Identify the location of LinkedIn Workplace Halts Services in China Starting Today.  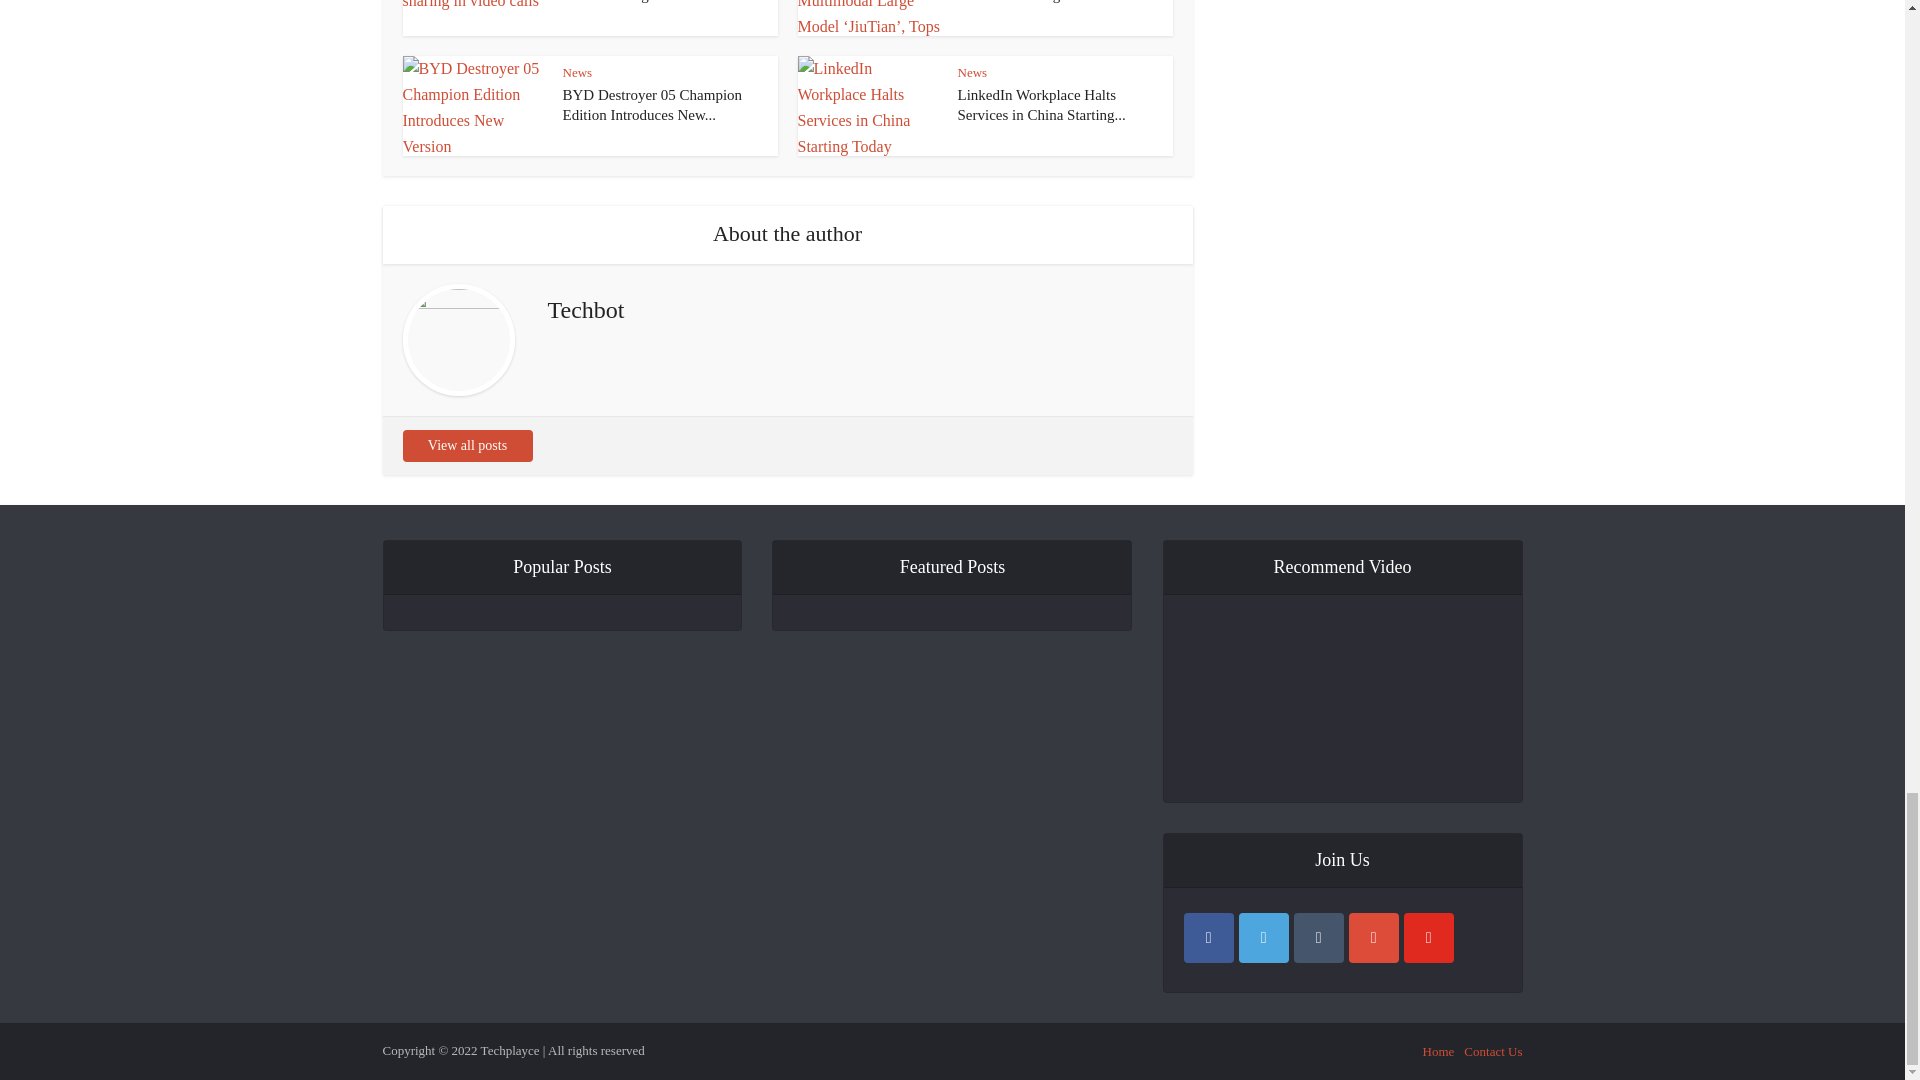
(1042, 105).